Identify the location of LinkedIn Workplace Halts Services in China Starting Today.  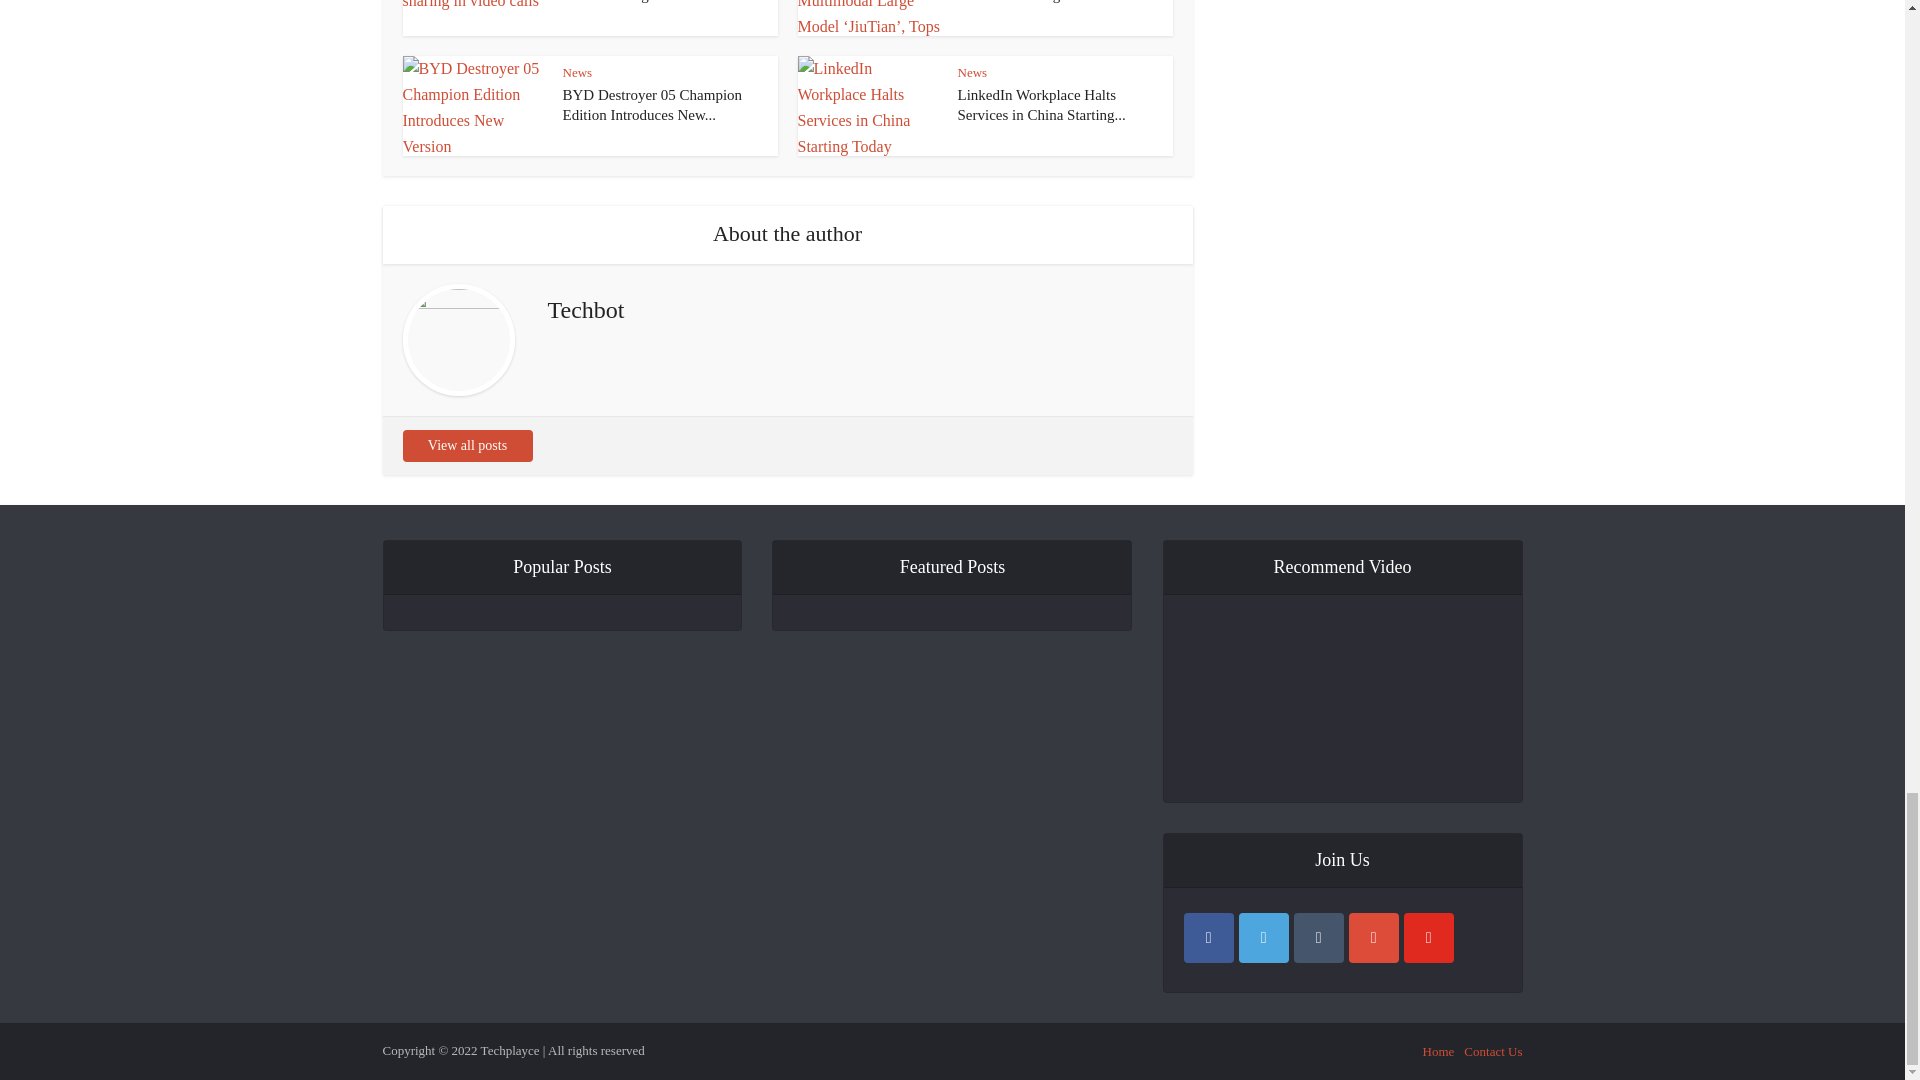
(1042, 105).